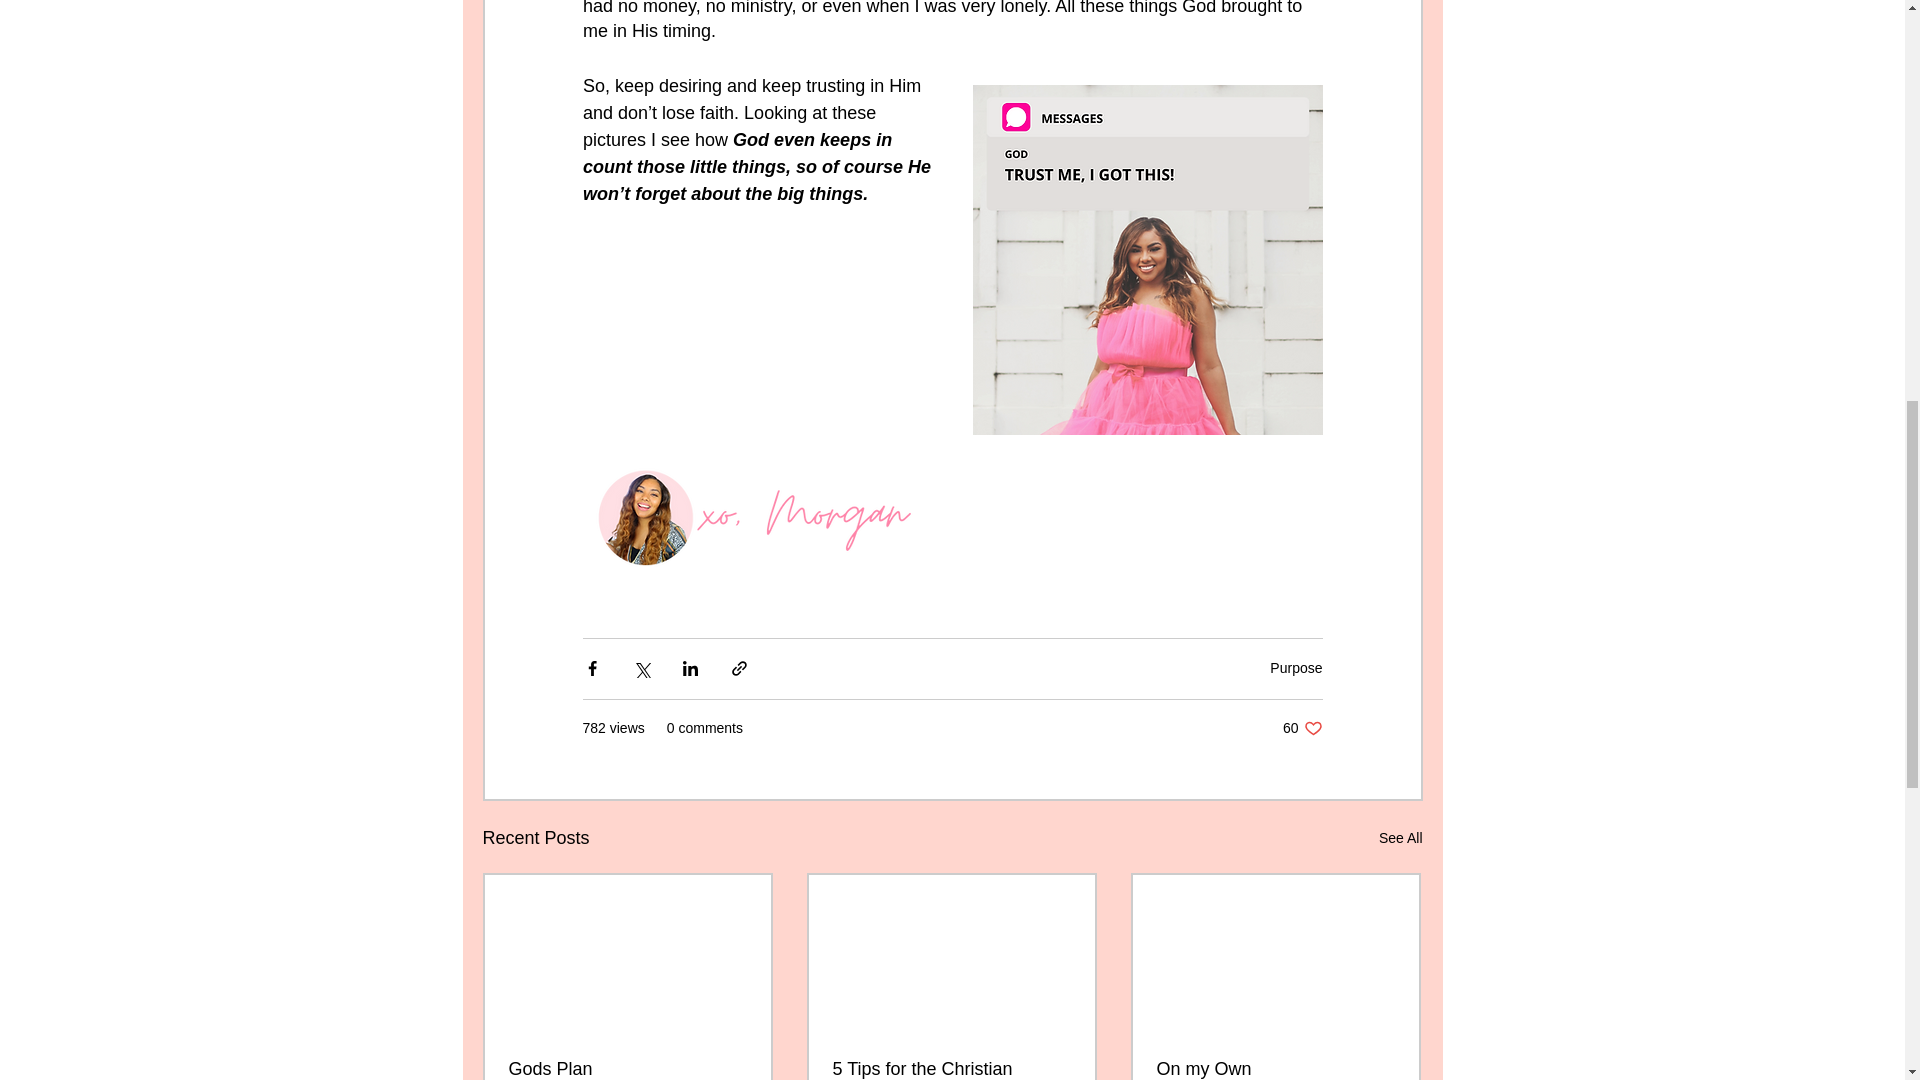 This screenshot has width=1920, height=1080. I want to click on Gods Plan, so click(627, 1070).